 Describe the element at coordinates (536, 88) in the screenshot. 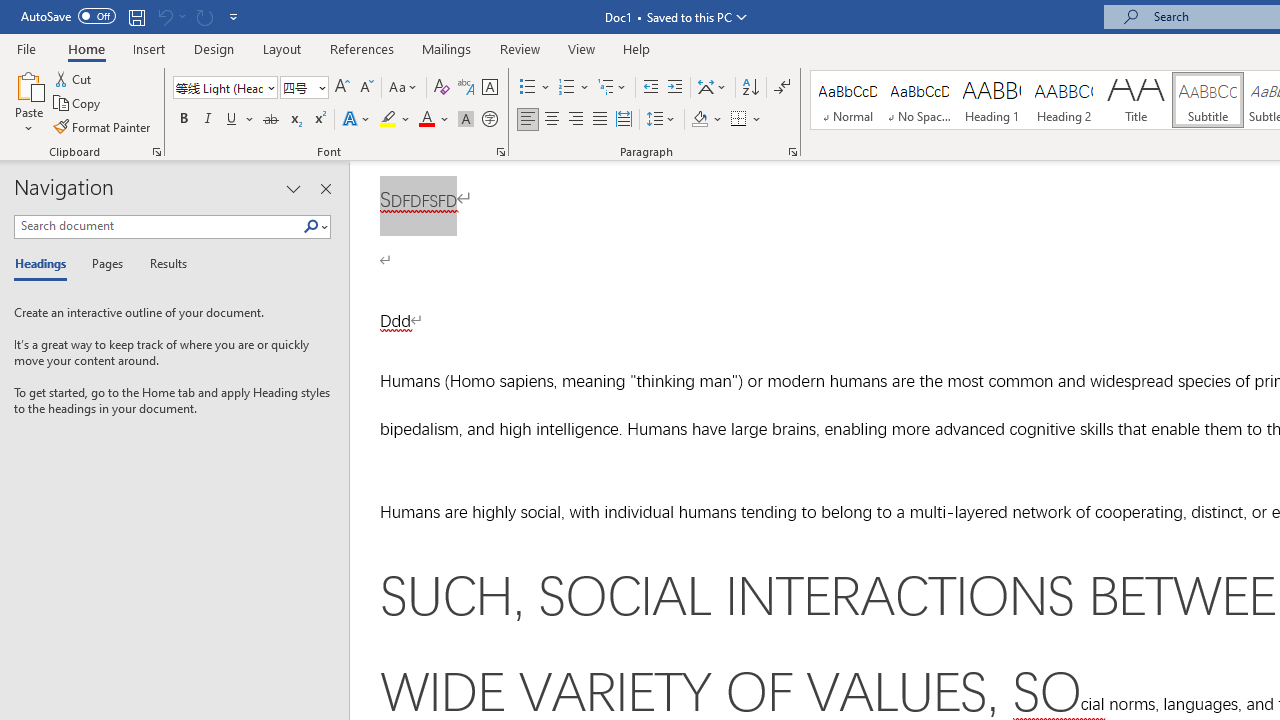

I see `Bullets` at that location.